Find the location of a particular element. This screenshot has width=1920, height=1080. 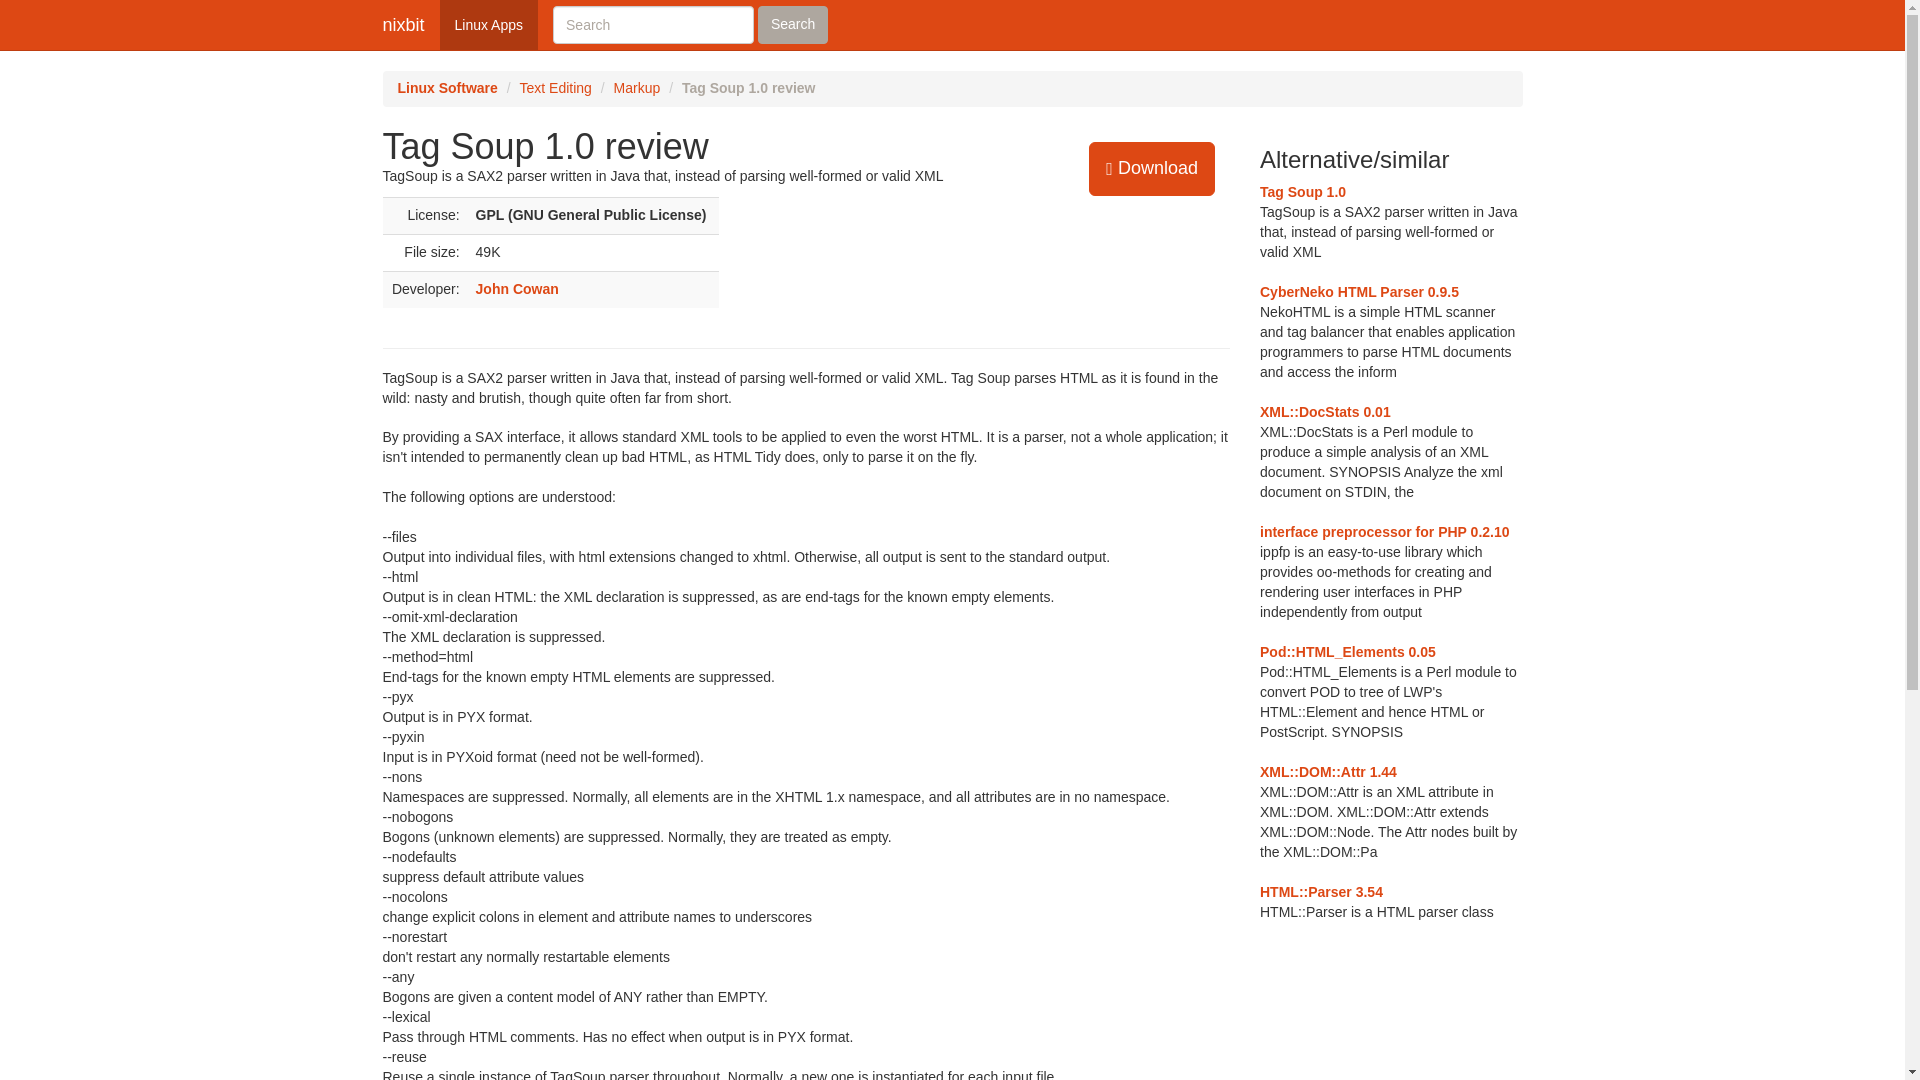

Search is located at coordinates (792, 25).